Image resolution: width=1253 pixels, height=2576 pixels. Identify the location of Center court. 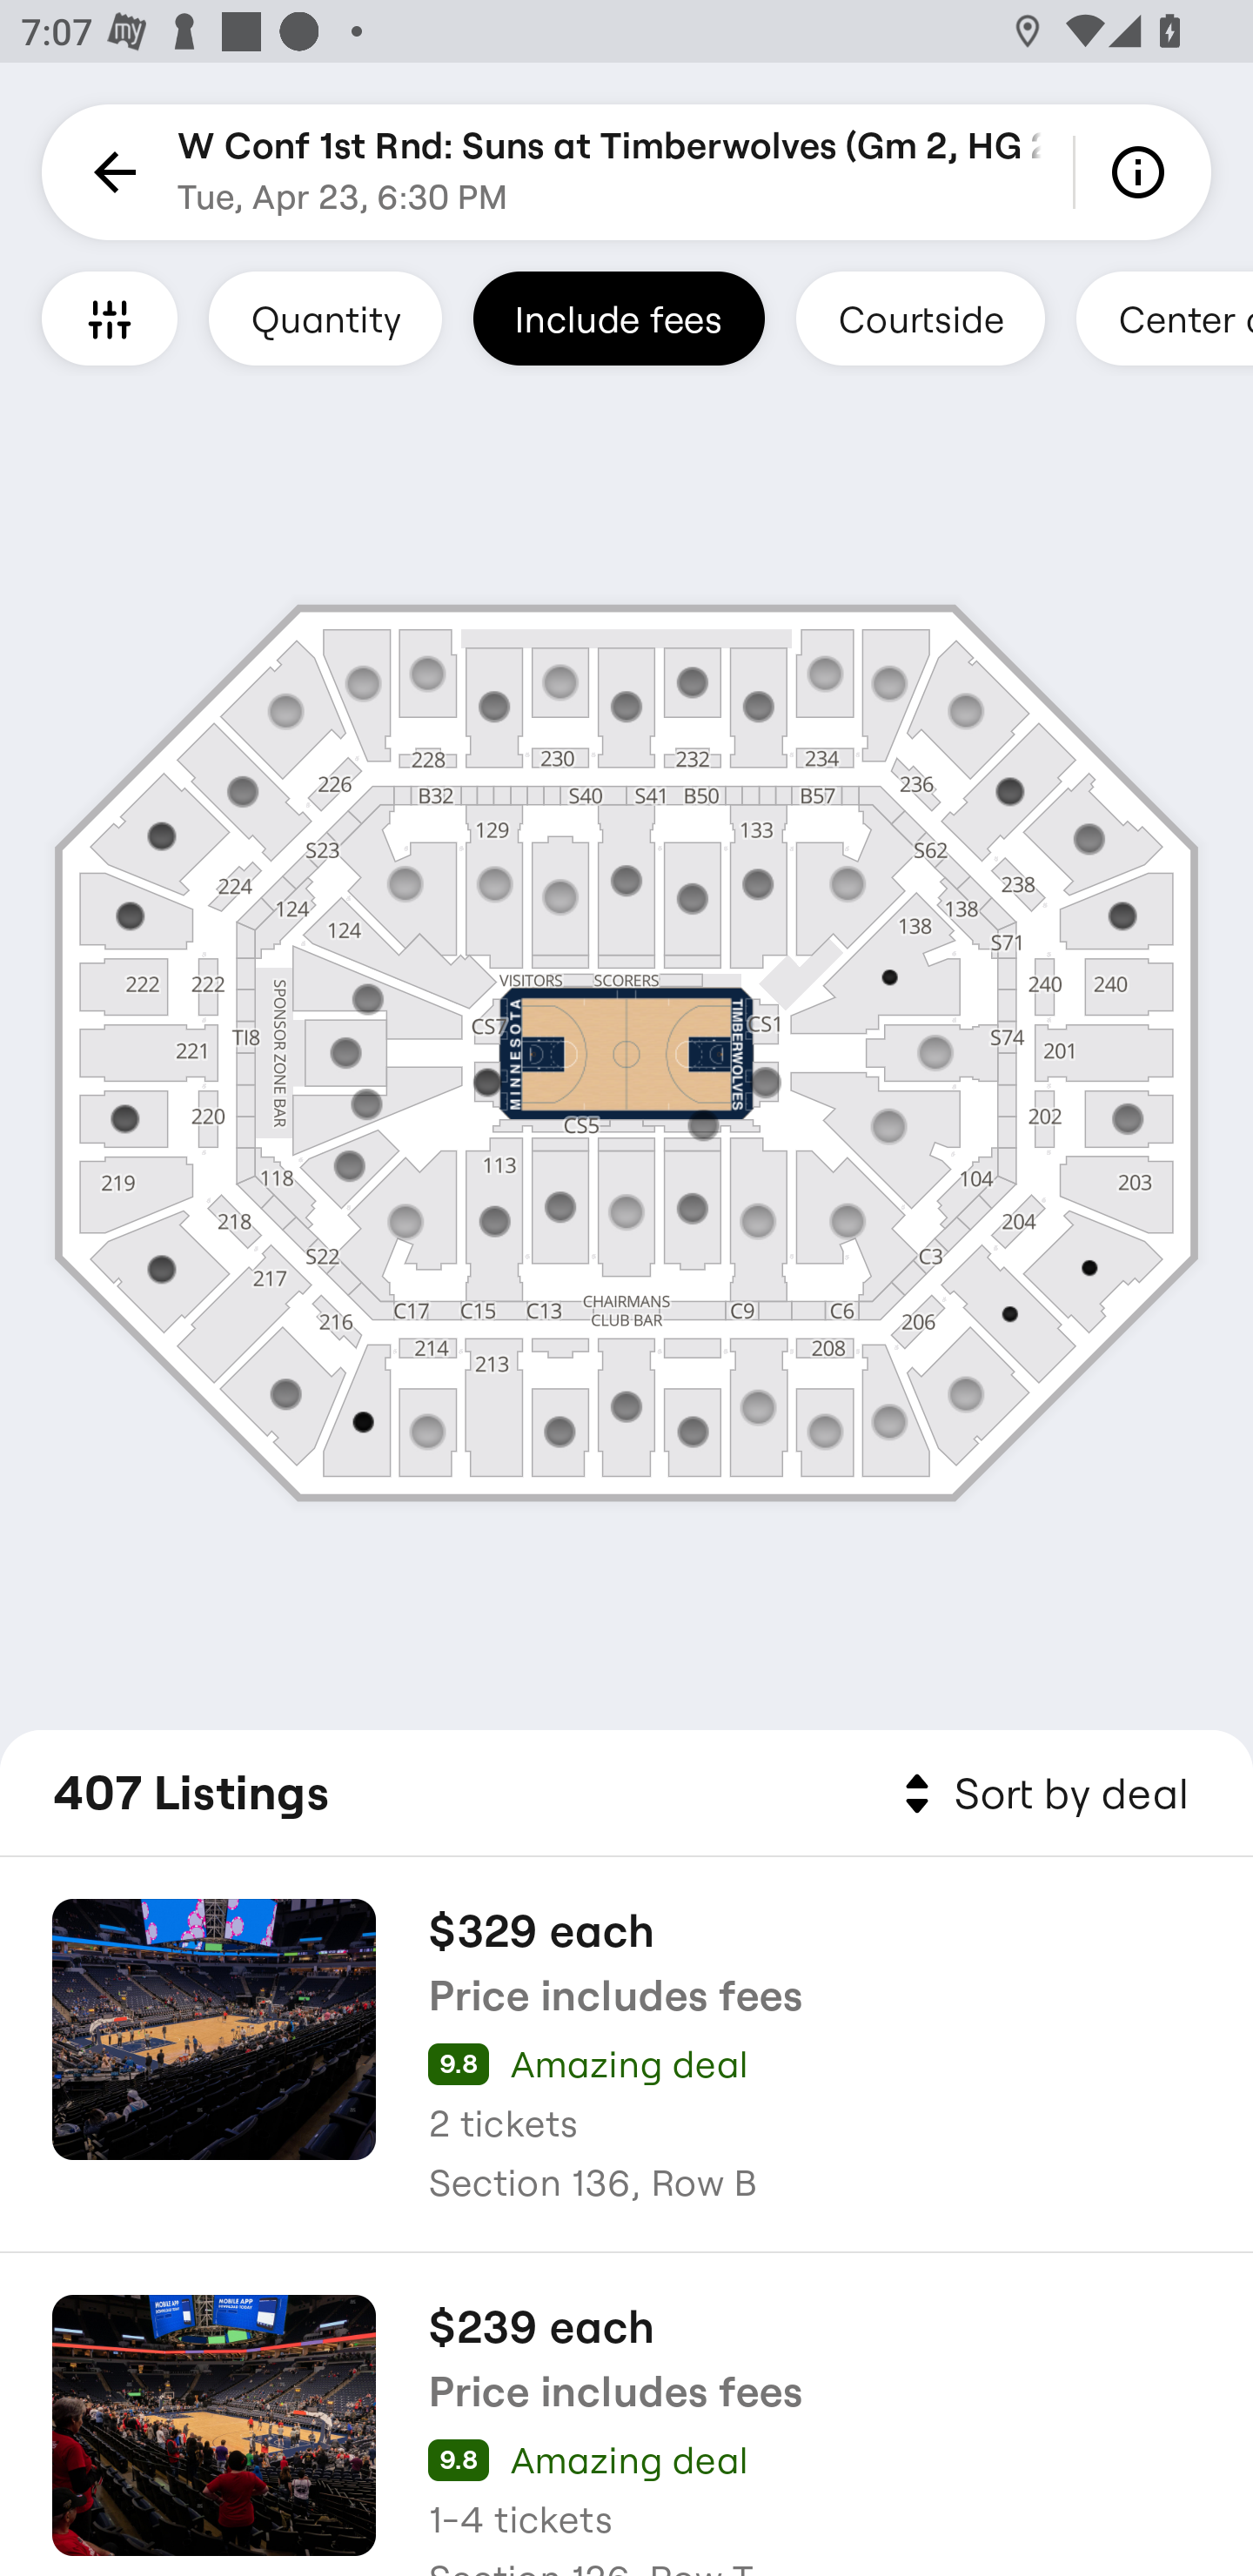
(1164, 318).